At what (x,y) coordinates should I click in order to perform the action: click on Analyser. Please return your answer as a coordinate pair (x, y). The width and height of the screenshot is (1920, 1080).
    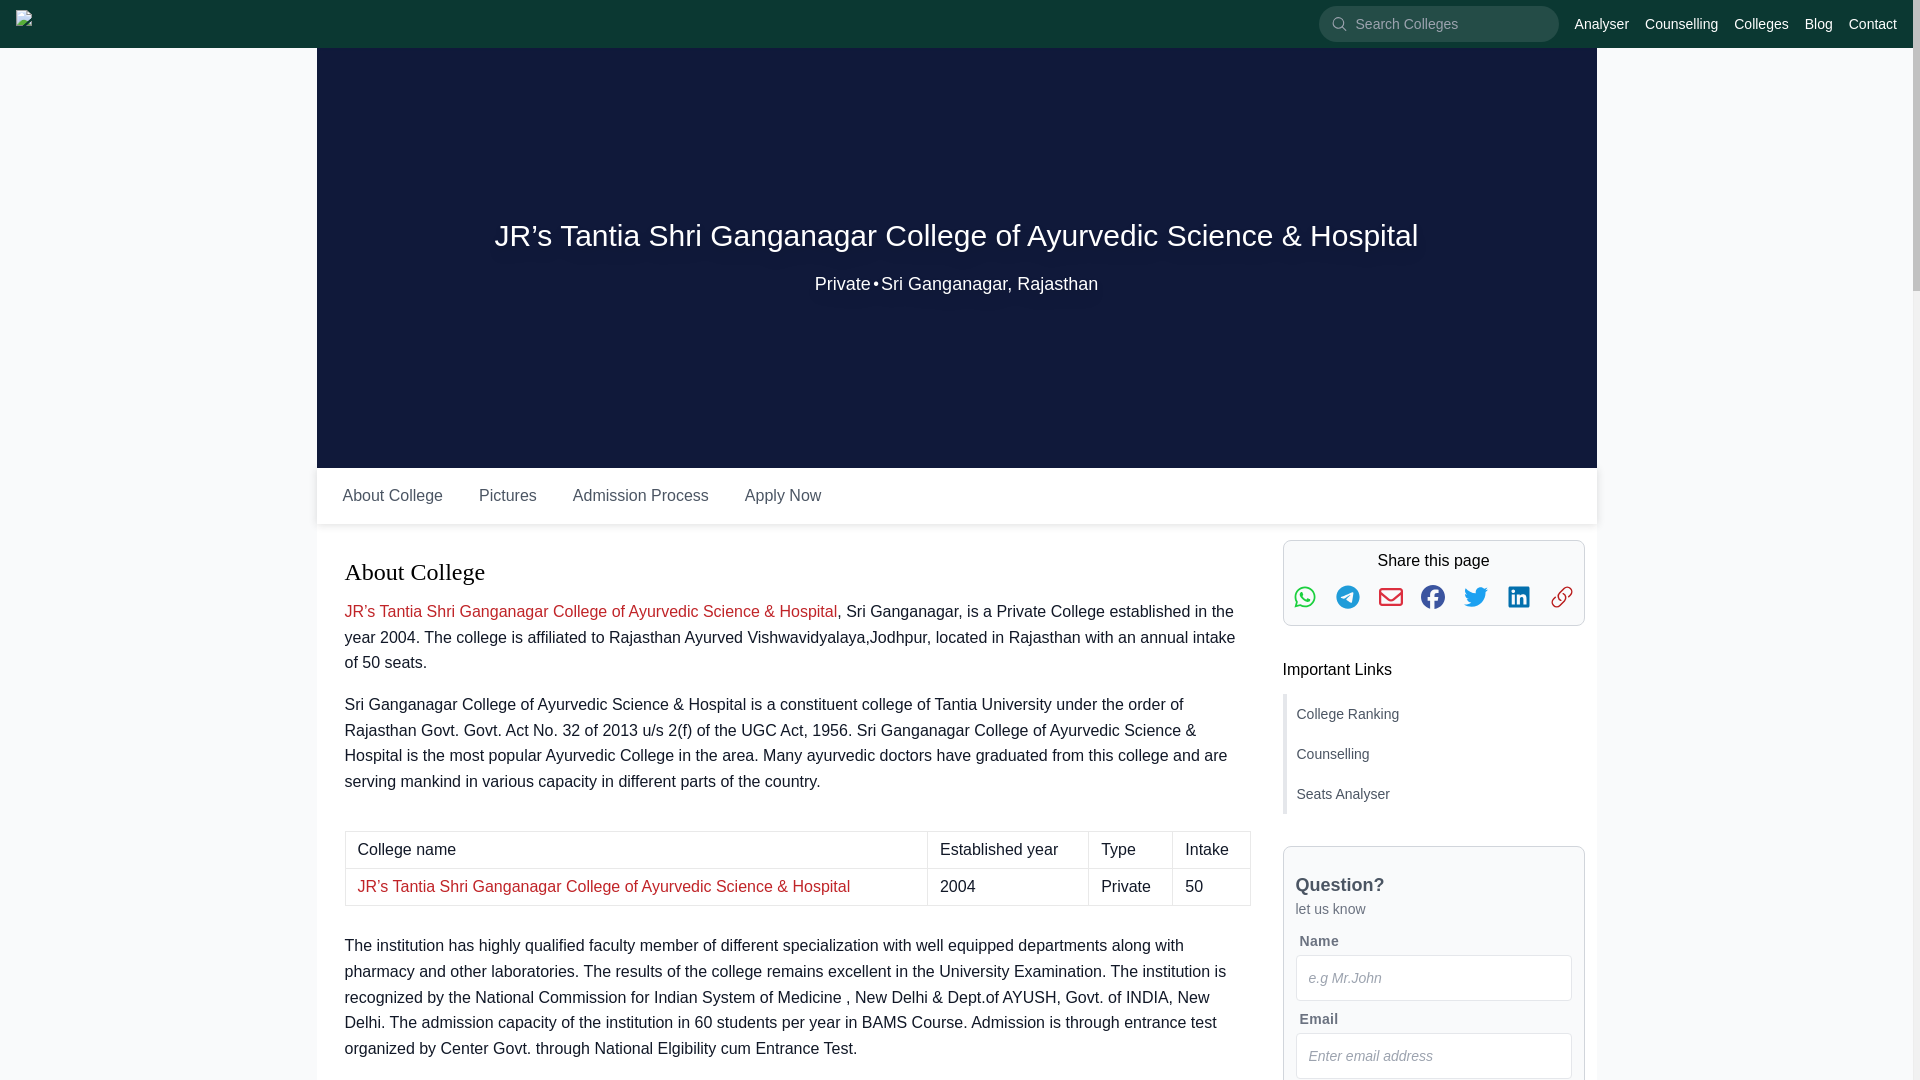
    Looking at the image, I should click on (1601, 24).